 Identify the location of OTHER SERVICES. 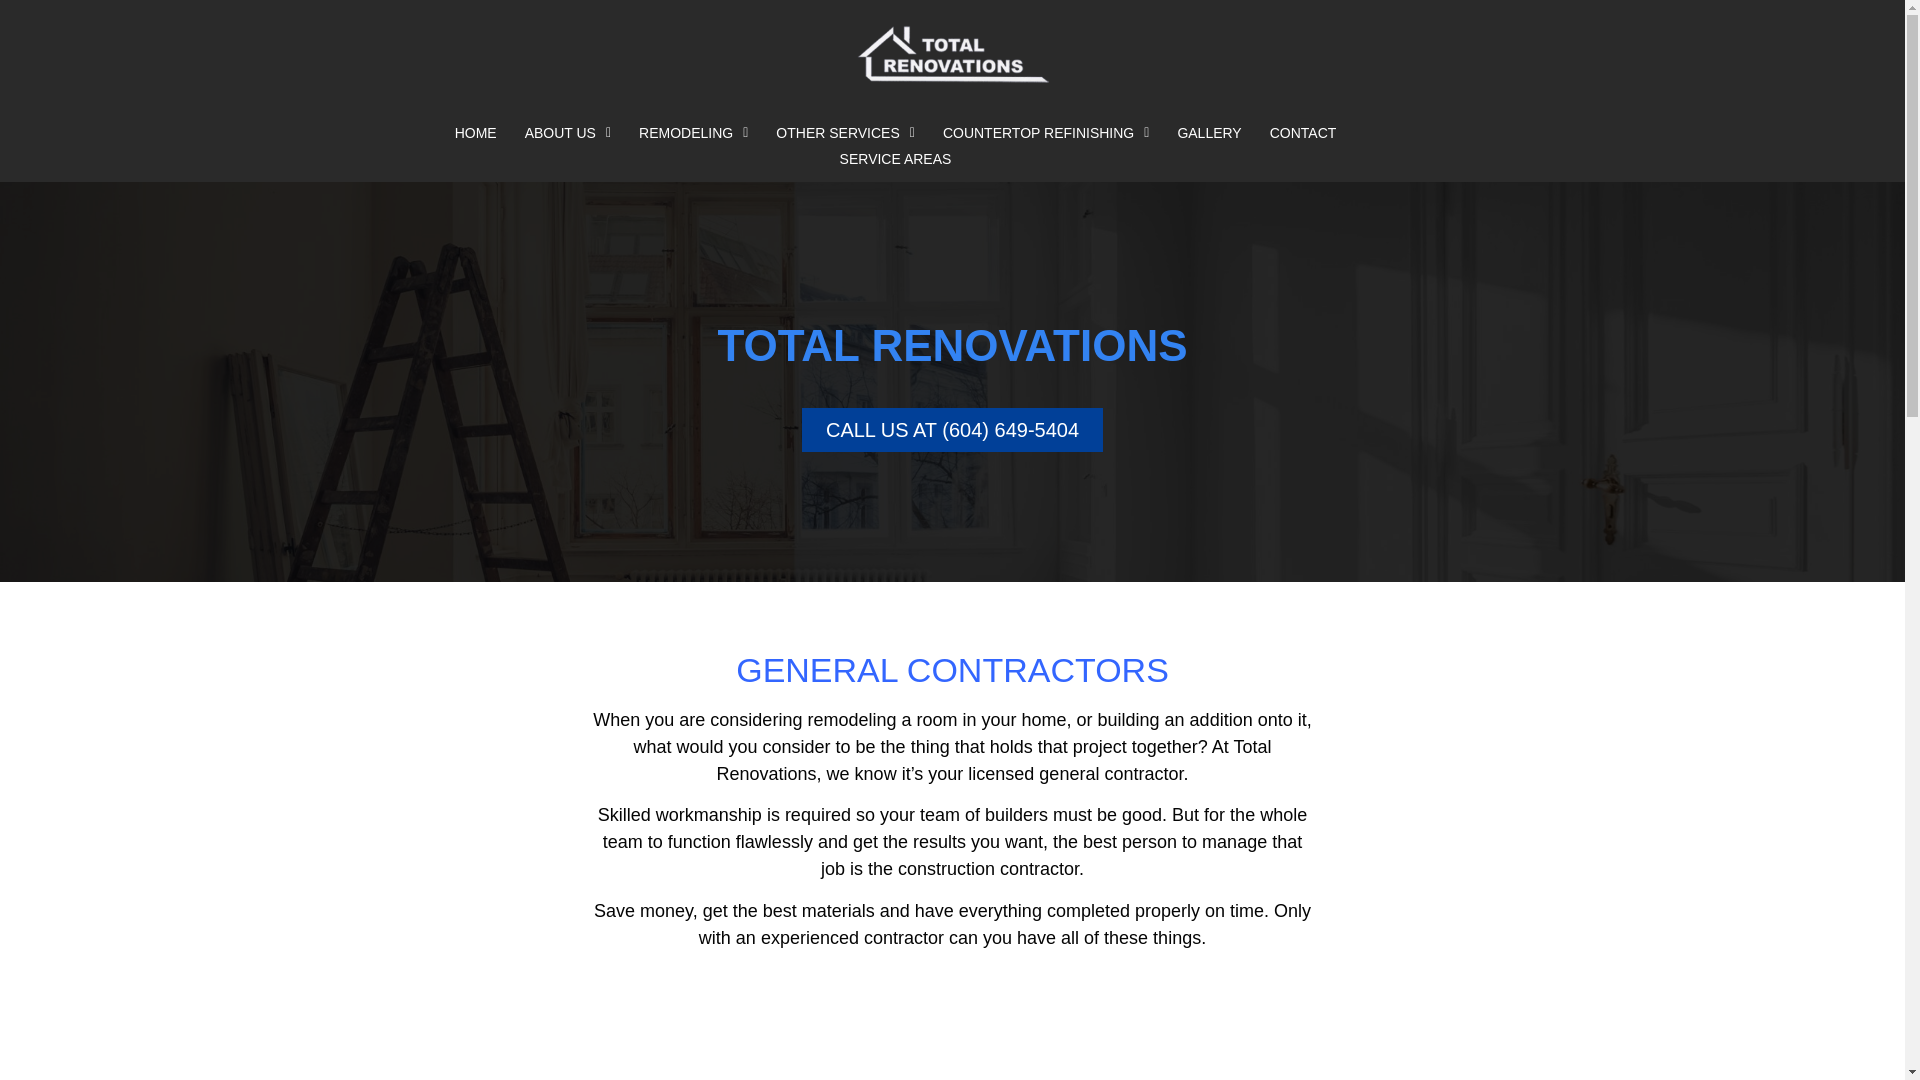
(846, 132).